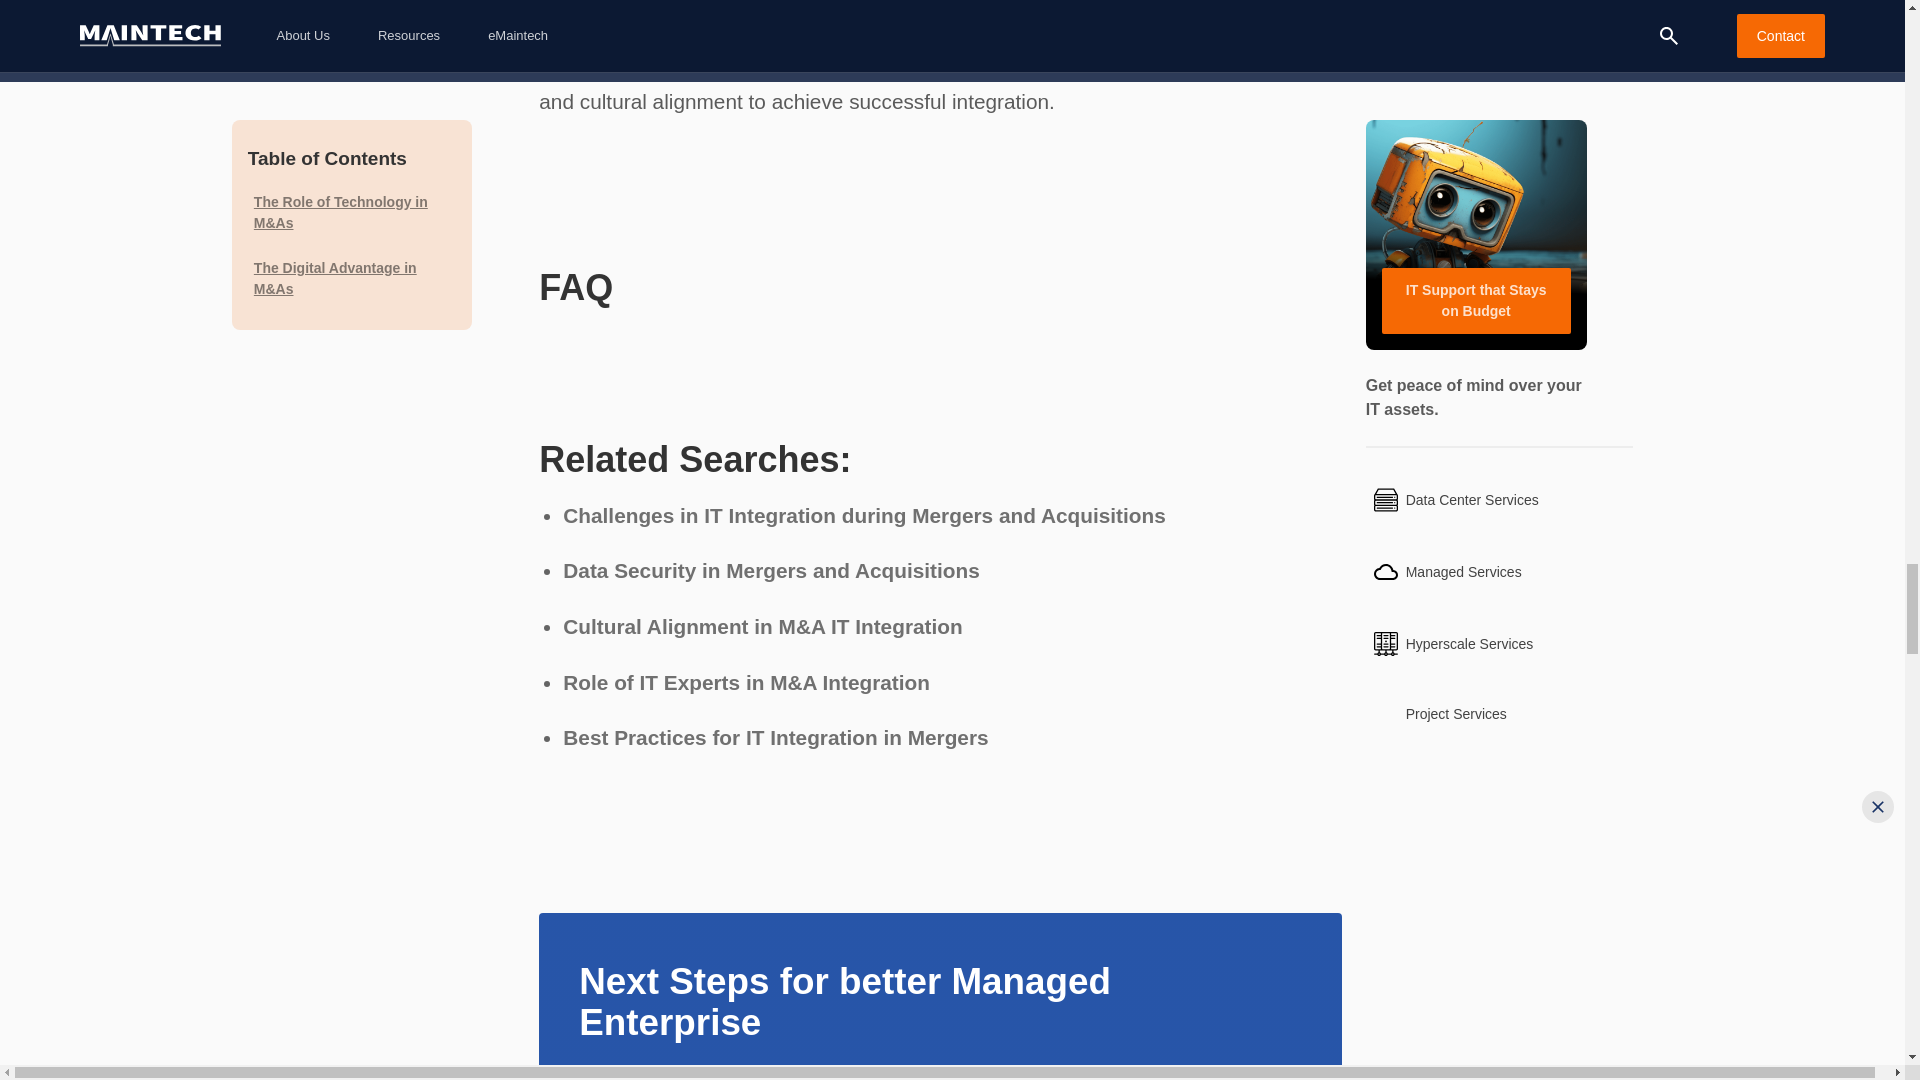 This screenshot has width=1920, height=1080. Describe the element at coordinates (775, 737) in the screenshot. I see `Best Practices for IT Integration in Mergers` at that location.